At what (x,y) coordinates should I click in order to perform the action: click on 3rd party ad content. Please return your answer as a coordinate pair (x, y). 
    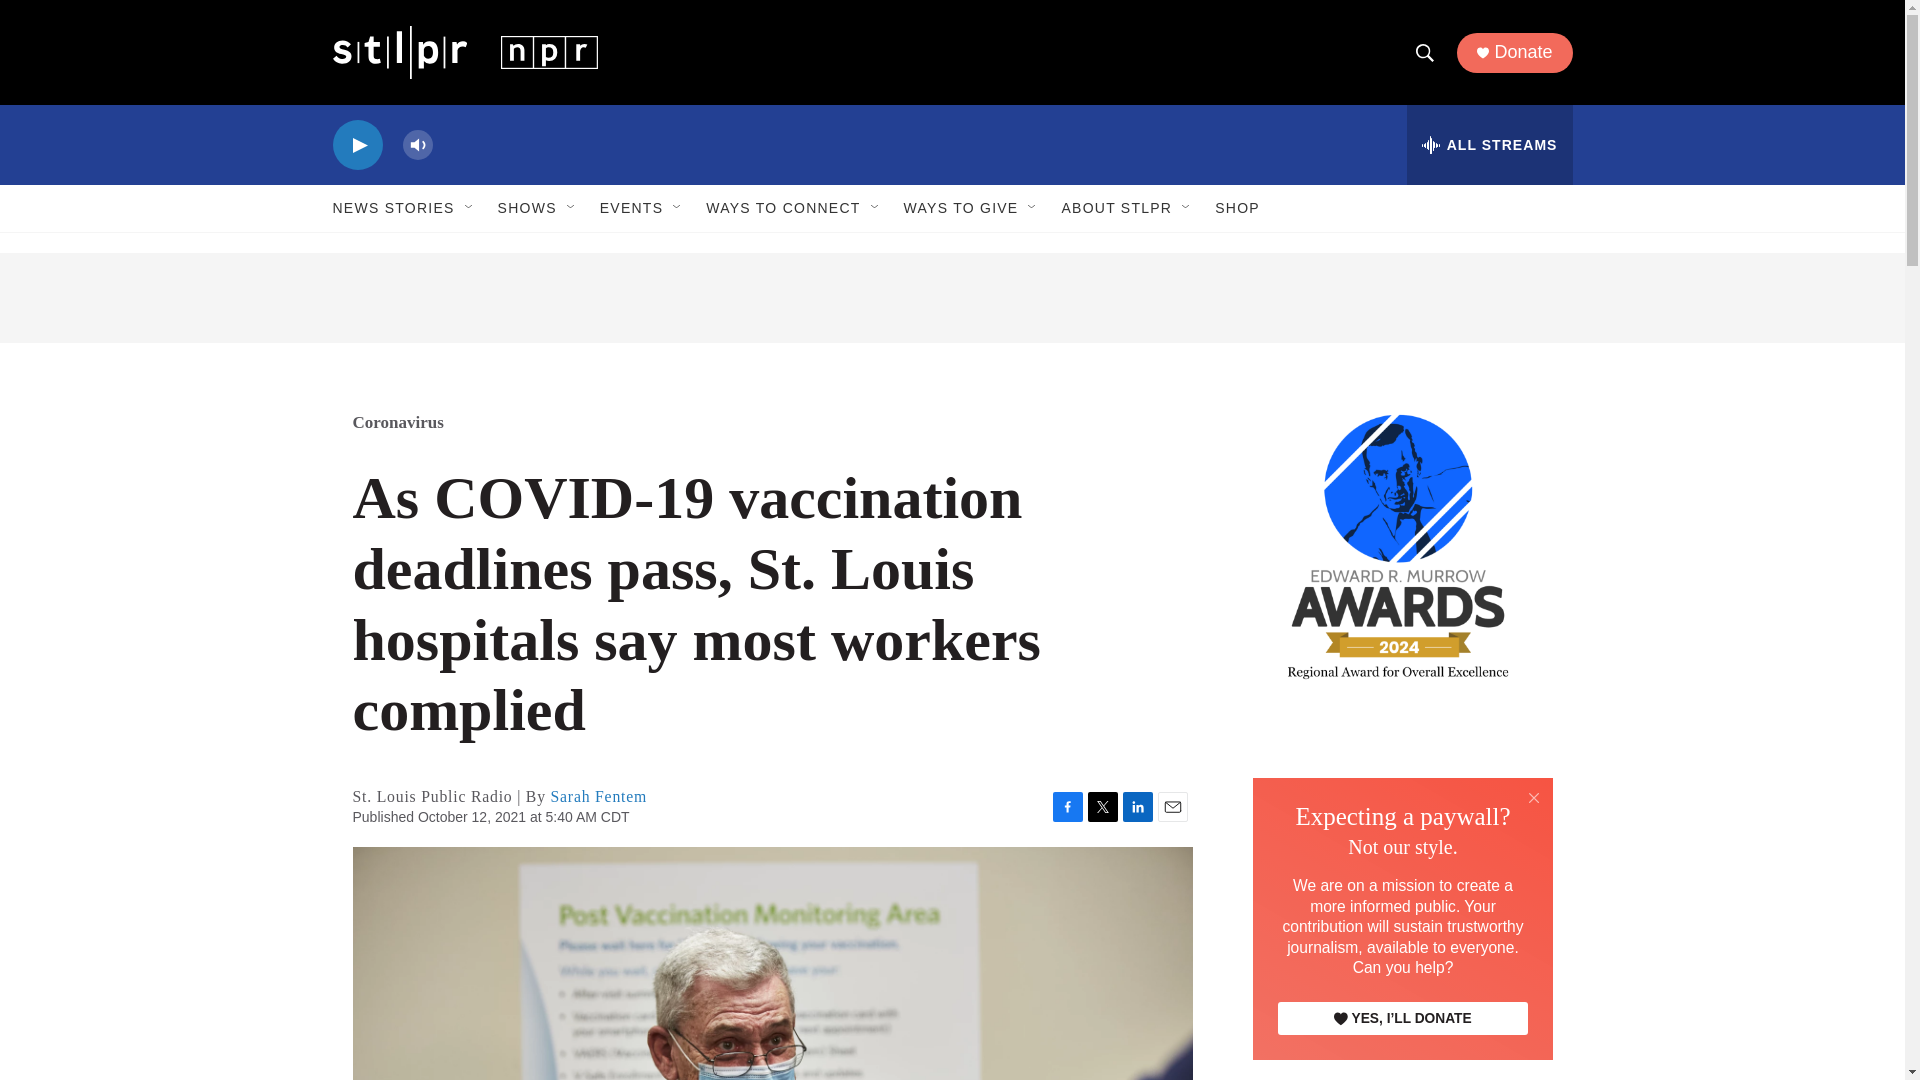
    Looking at the image, I should click on (1401, 858).